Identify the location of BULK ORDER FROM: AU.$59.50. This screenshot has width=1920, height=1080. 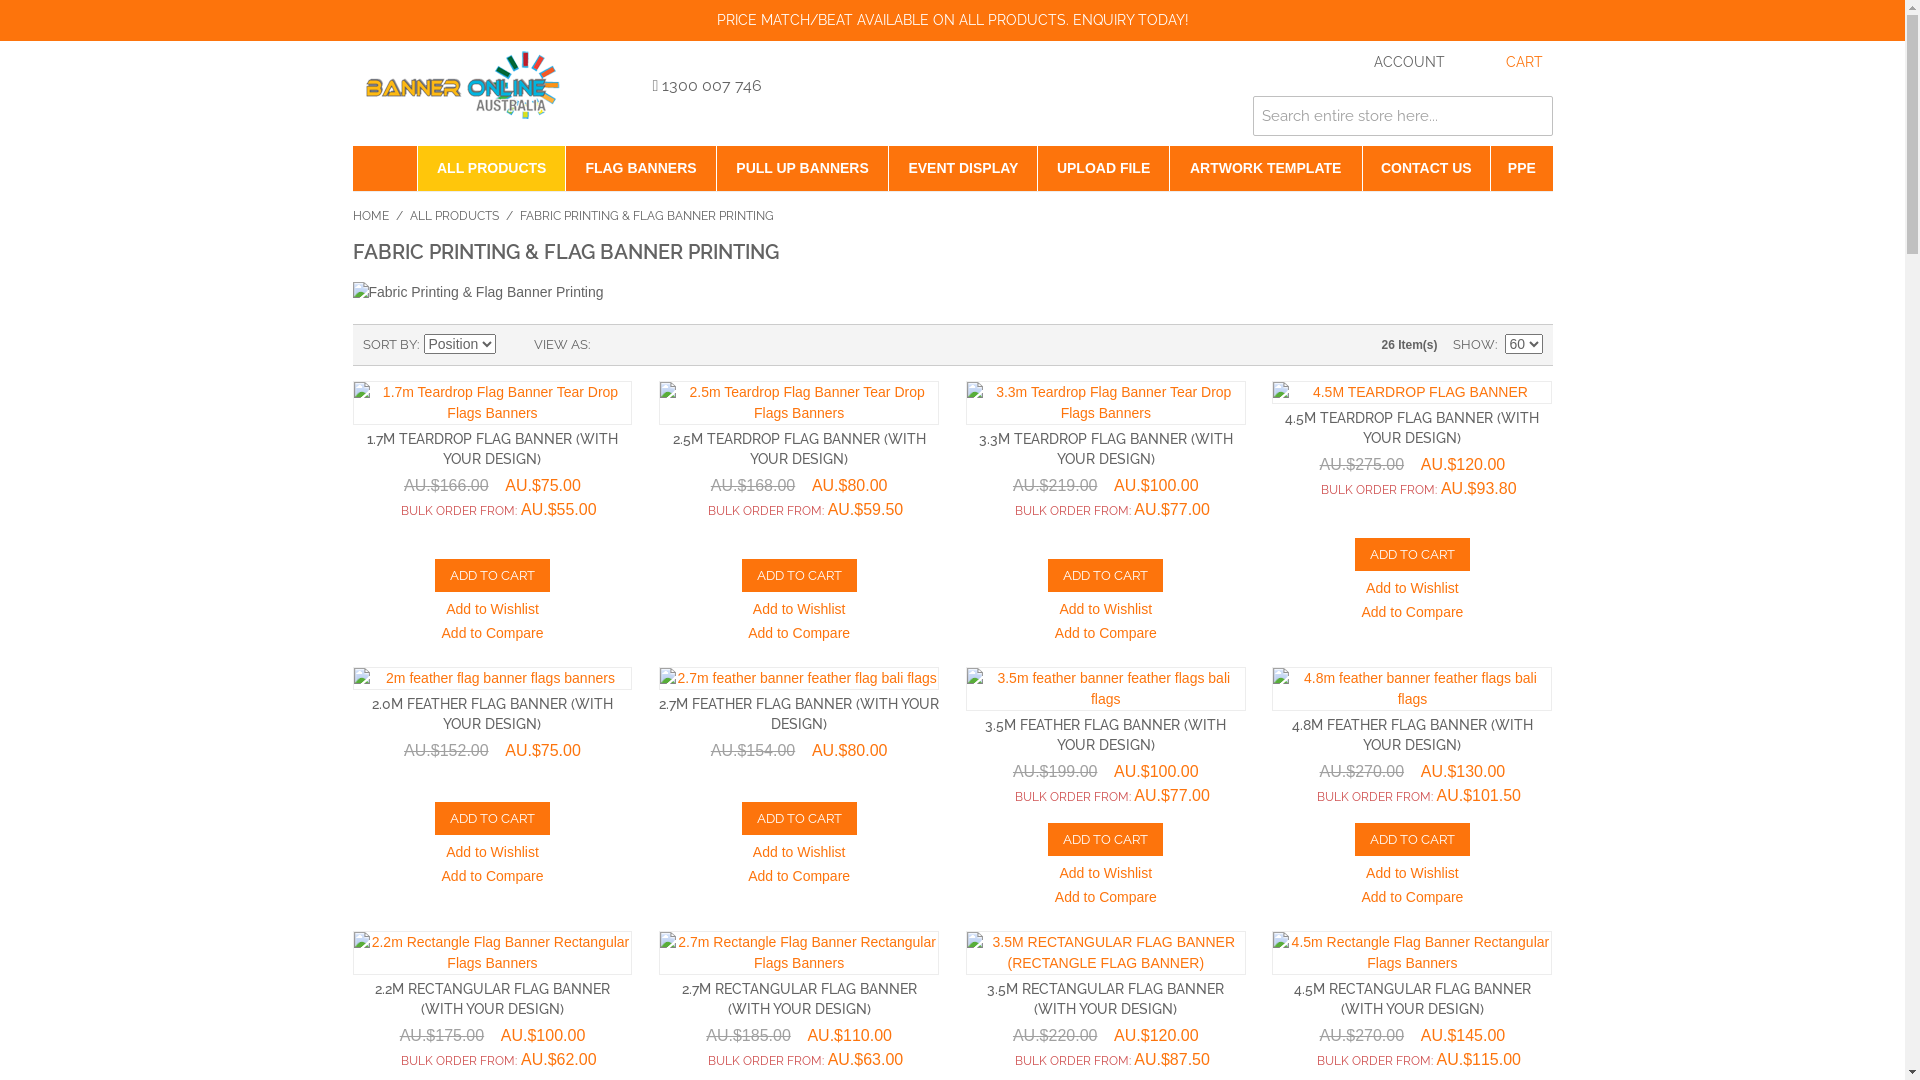
(799, 510).